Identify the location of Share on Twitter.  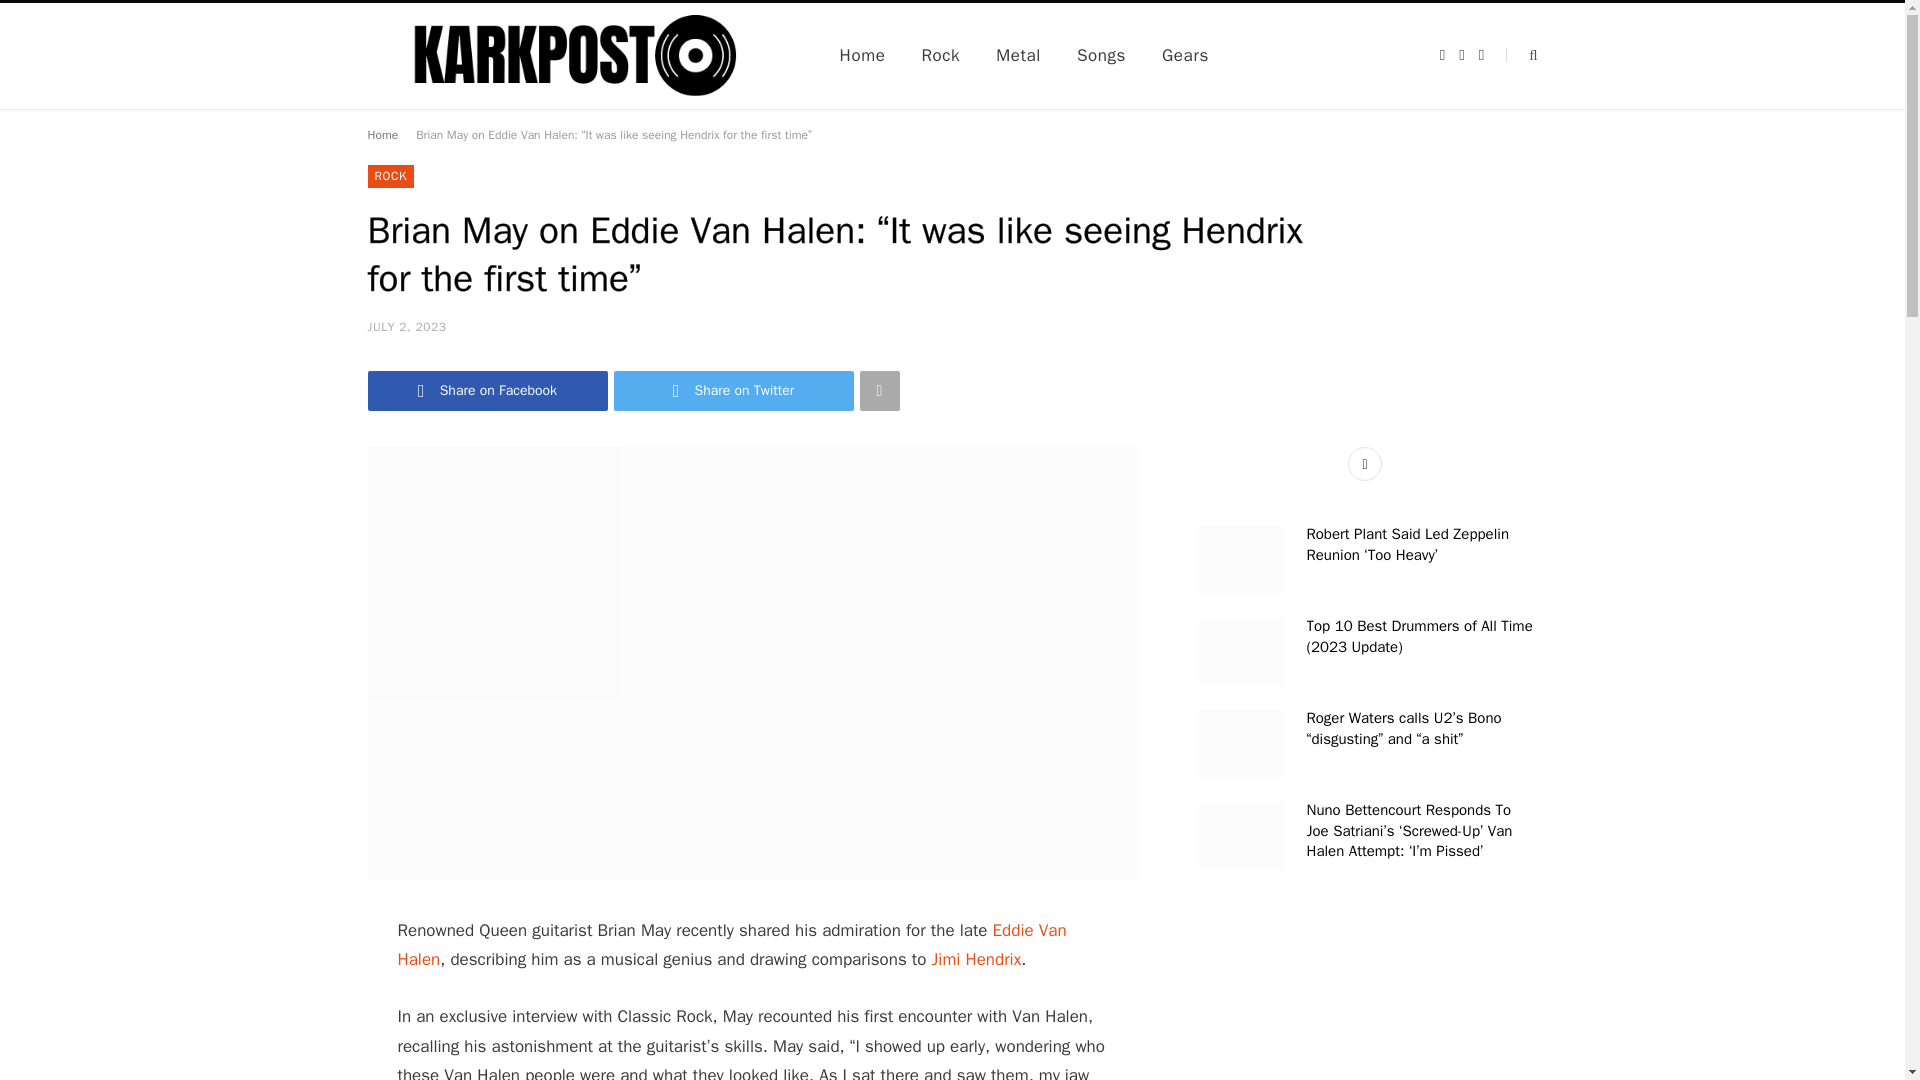
(734, 391).